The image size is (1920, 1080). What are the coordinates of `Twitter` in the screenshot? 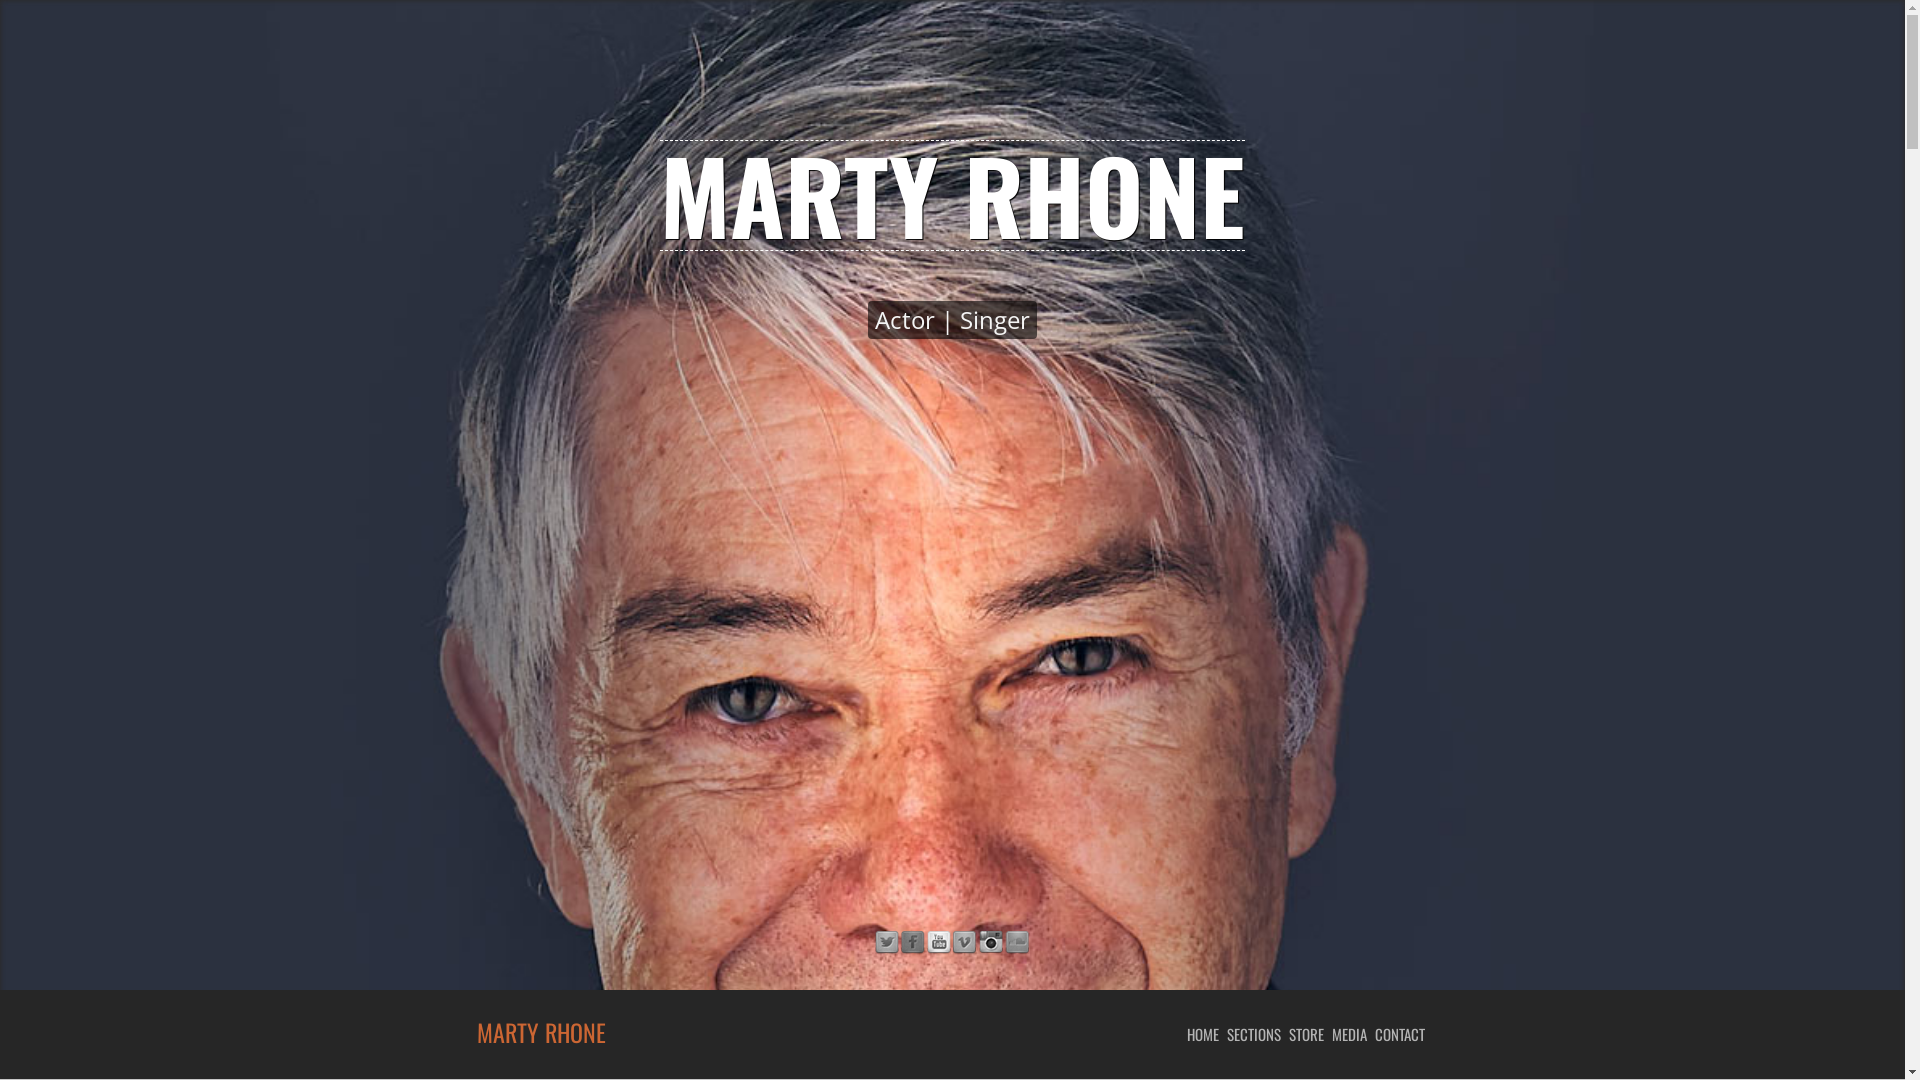 It's located at (886, 943).